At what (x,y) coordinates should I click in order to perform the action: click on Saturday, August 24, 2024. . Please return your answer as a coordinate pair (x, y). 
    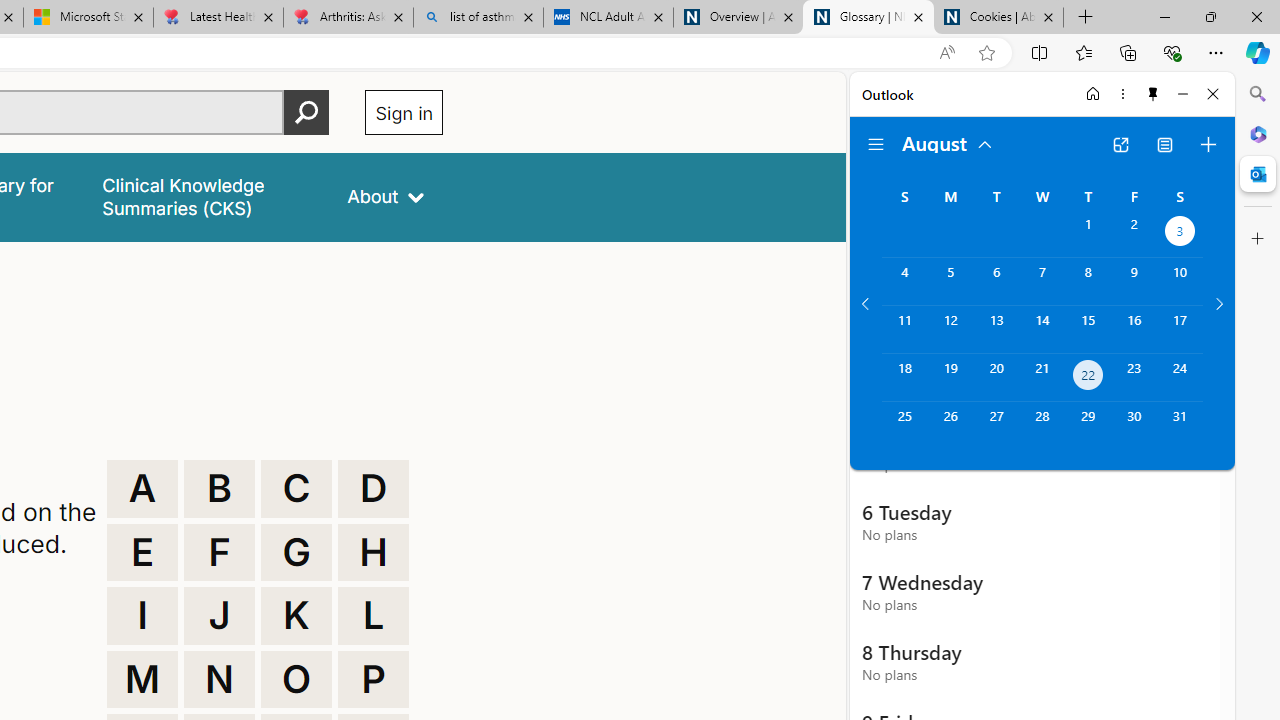
    Looking at the image, I should click on (1180, 378).